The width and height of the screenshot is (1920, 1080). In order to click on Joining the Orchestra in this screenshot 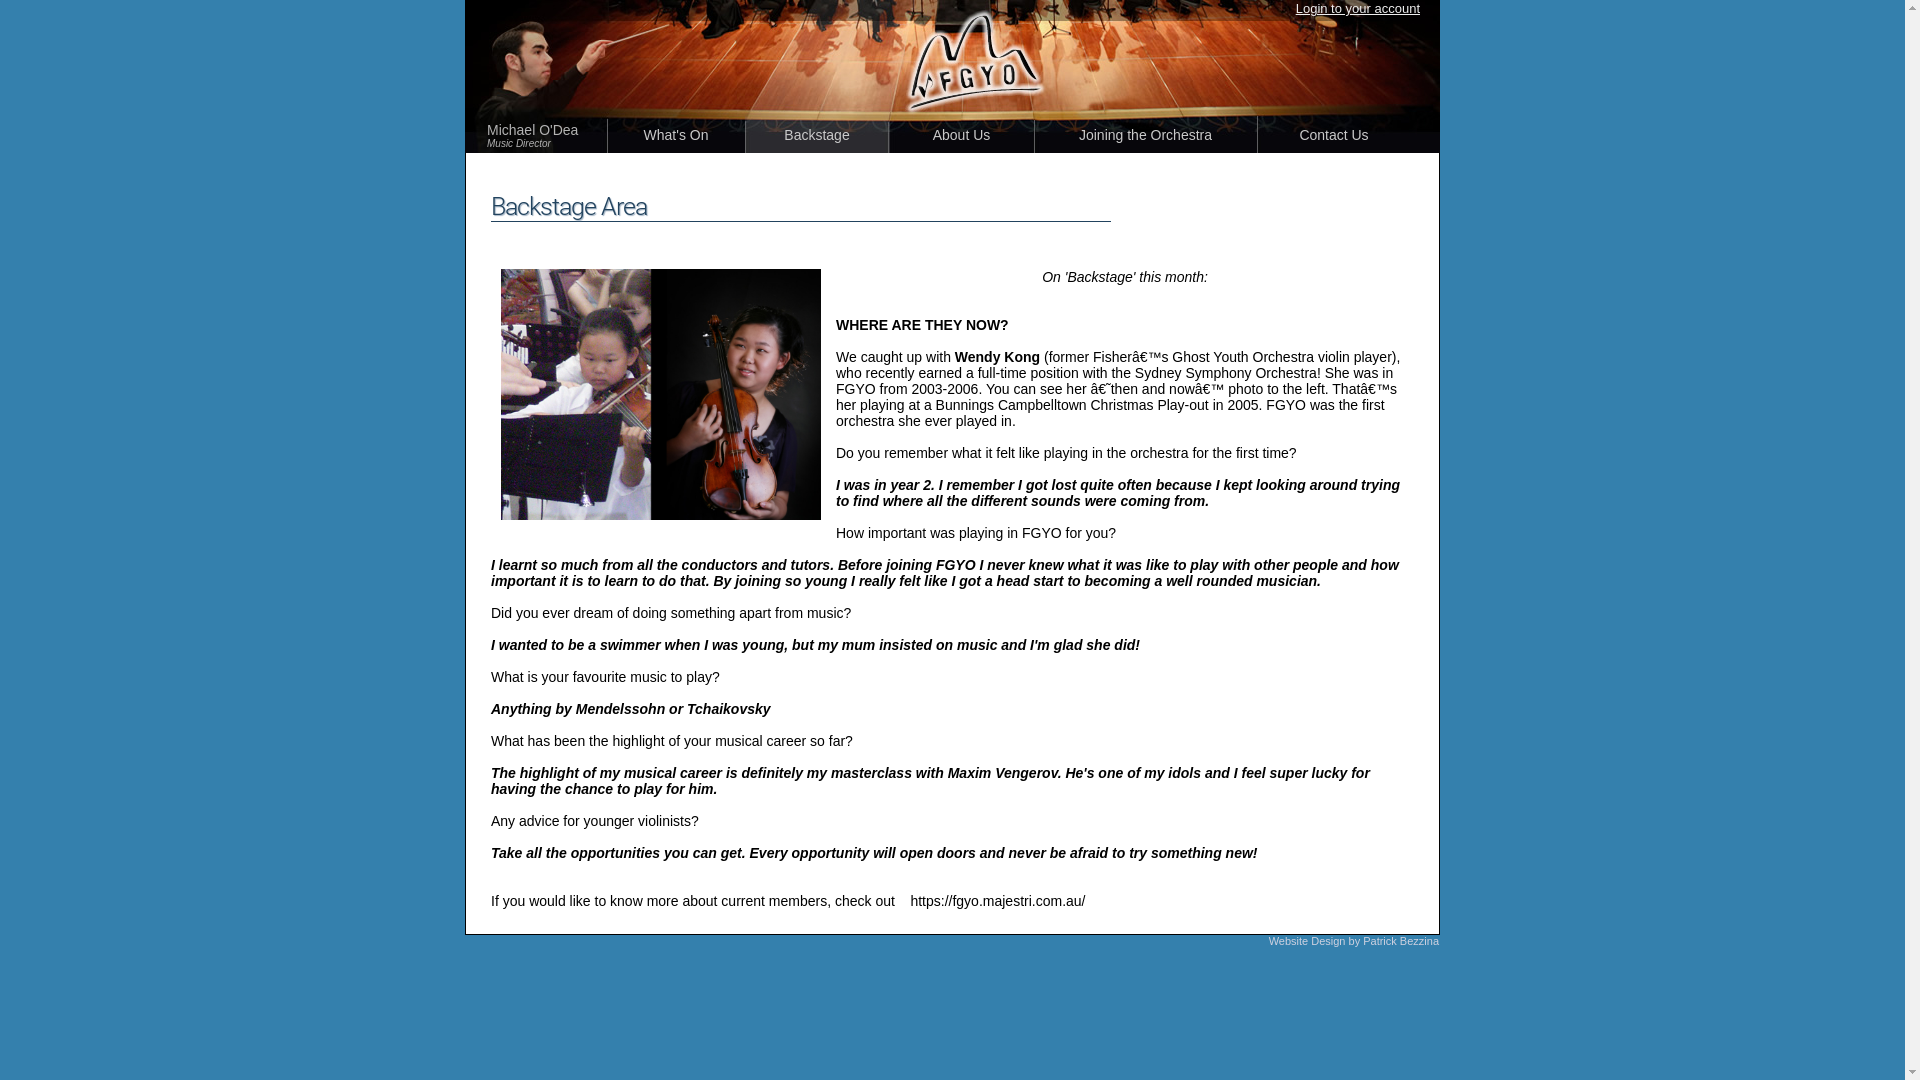, I will do `click(1146, 136)`.